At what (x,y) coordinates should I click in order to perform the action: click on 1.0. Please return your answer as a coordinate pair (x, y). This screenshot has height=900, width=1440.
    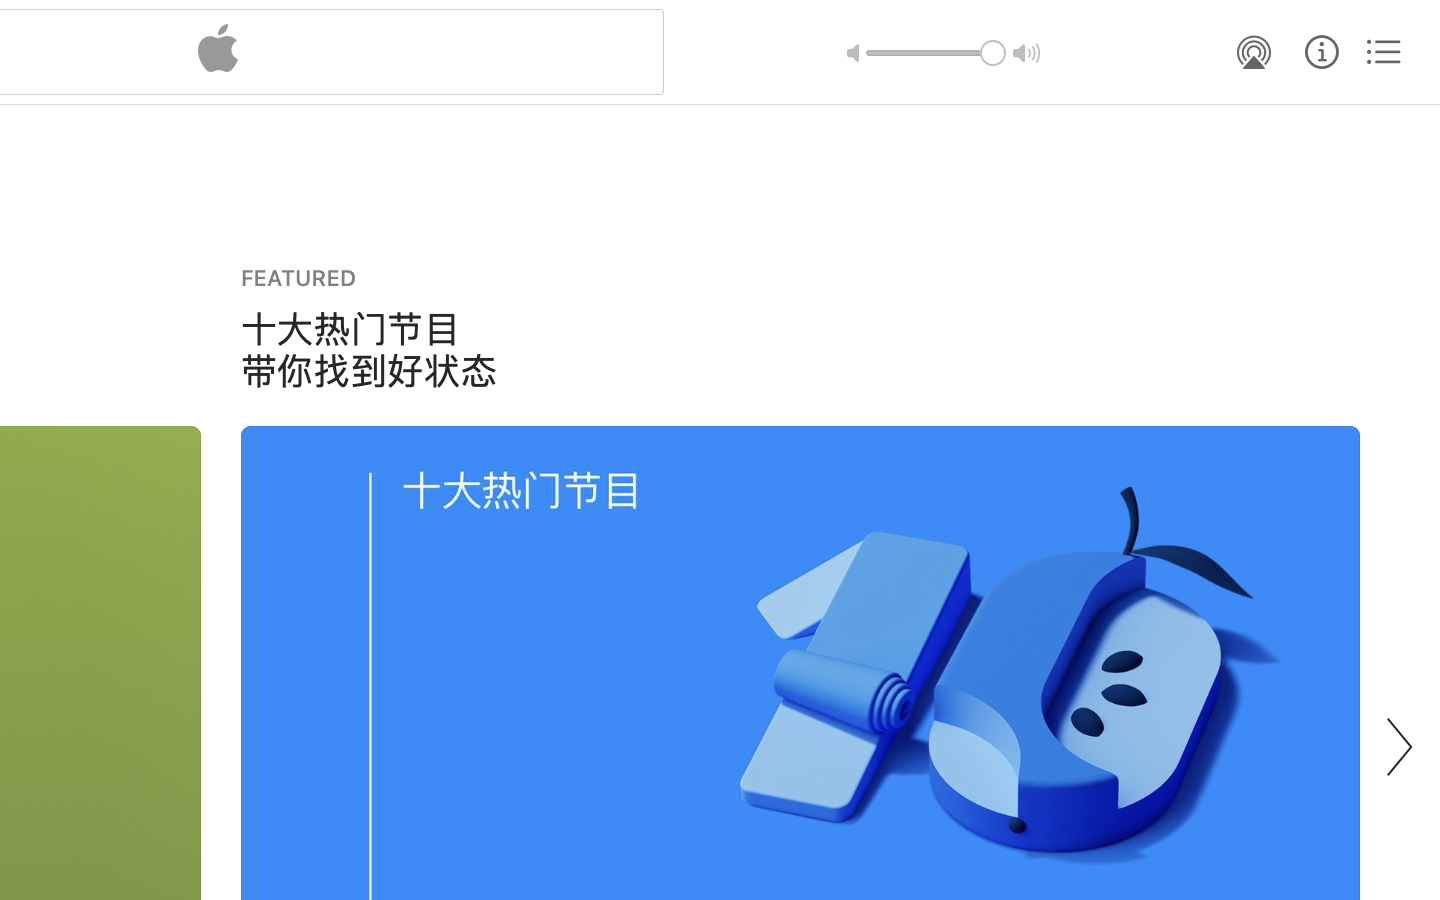
    Looking at the image, I should click on (936, 53).